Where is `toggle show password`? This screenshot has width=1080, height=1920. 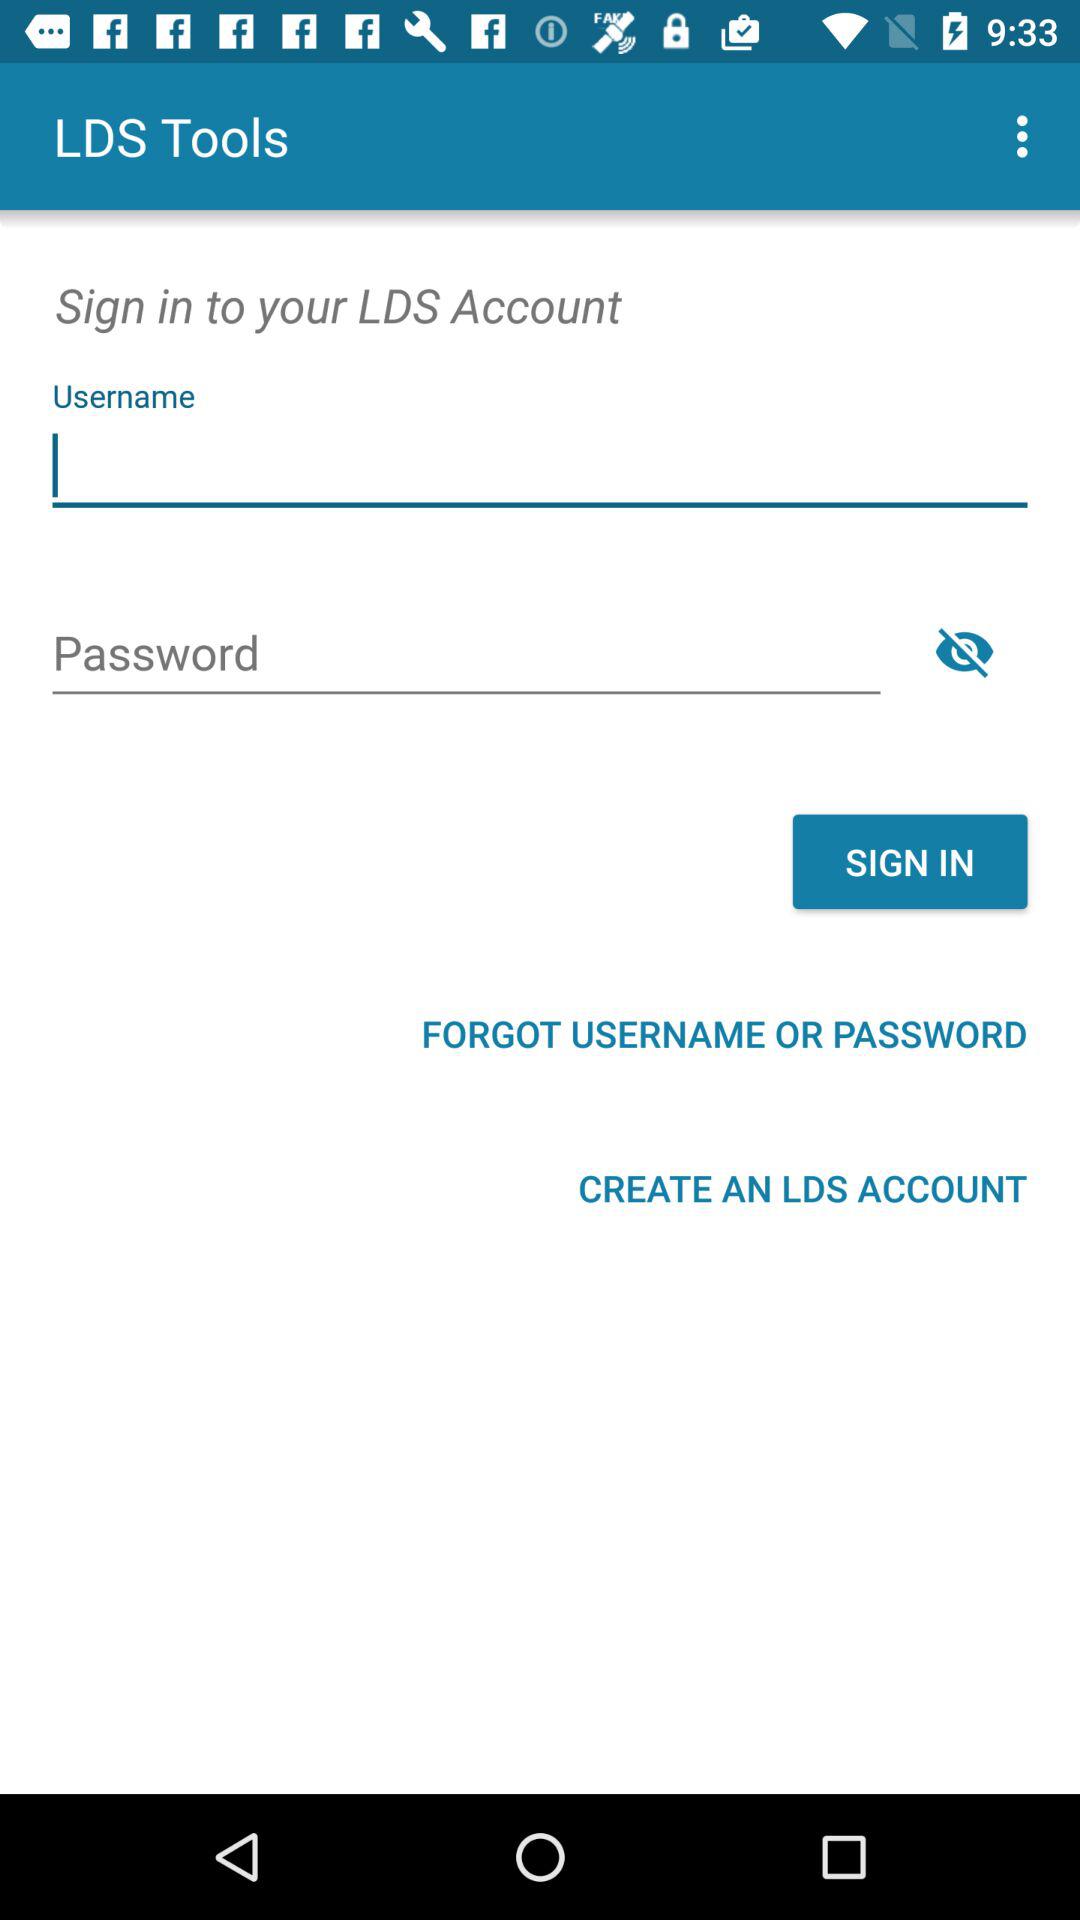
toggle show password is located at coordinates (964, 652).